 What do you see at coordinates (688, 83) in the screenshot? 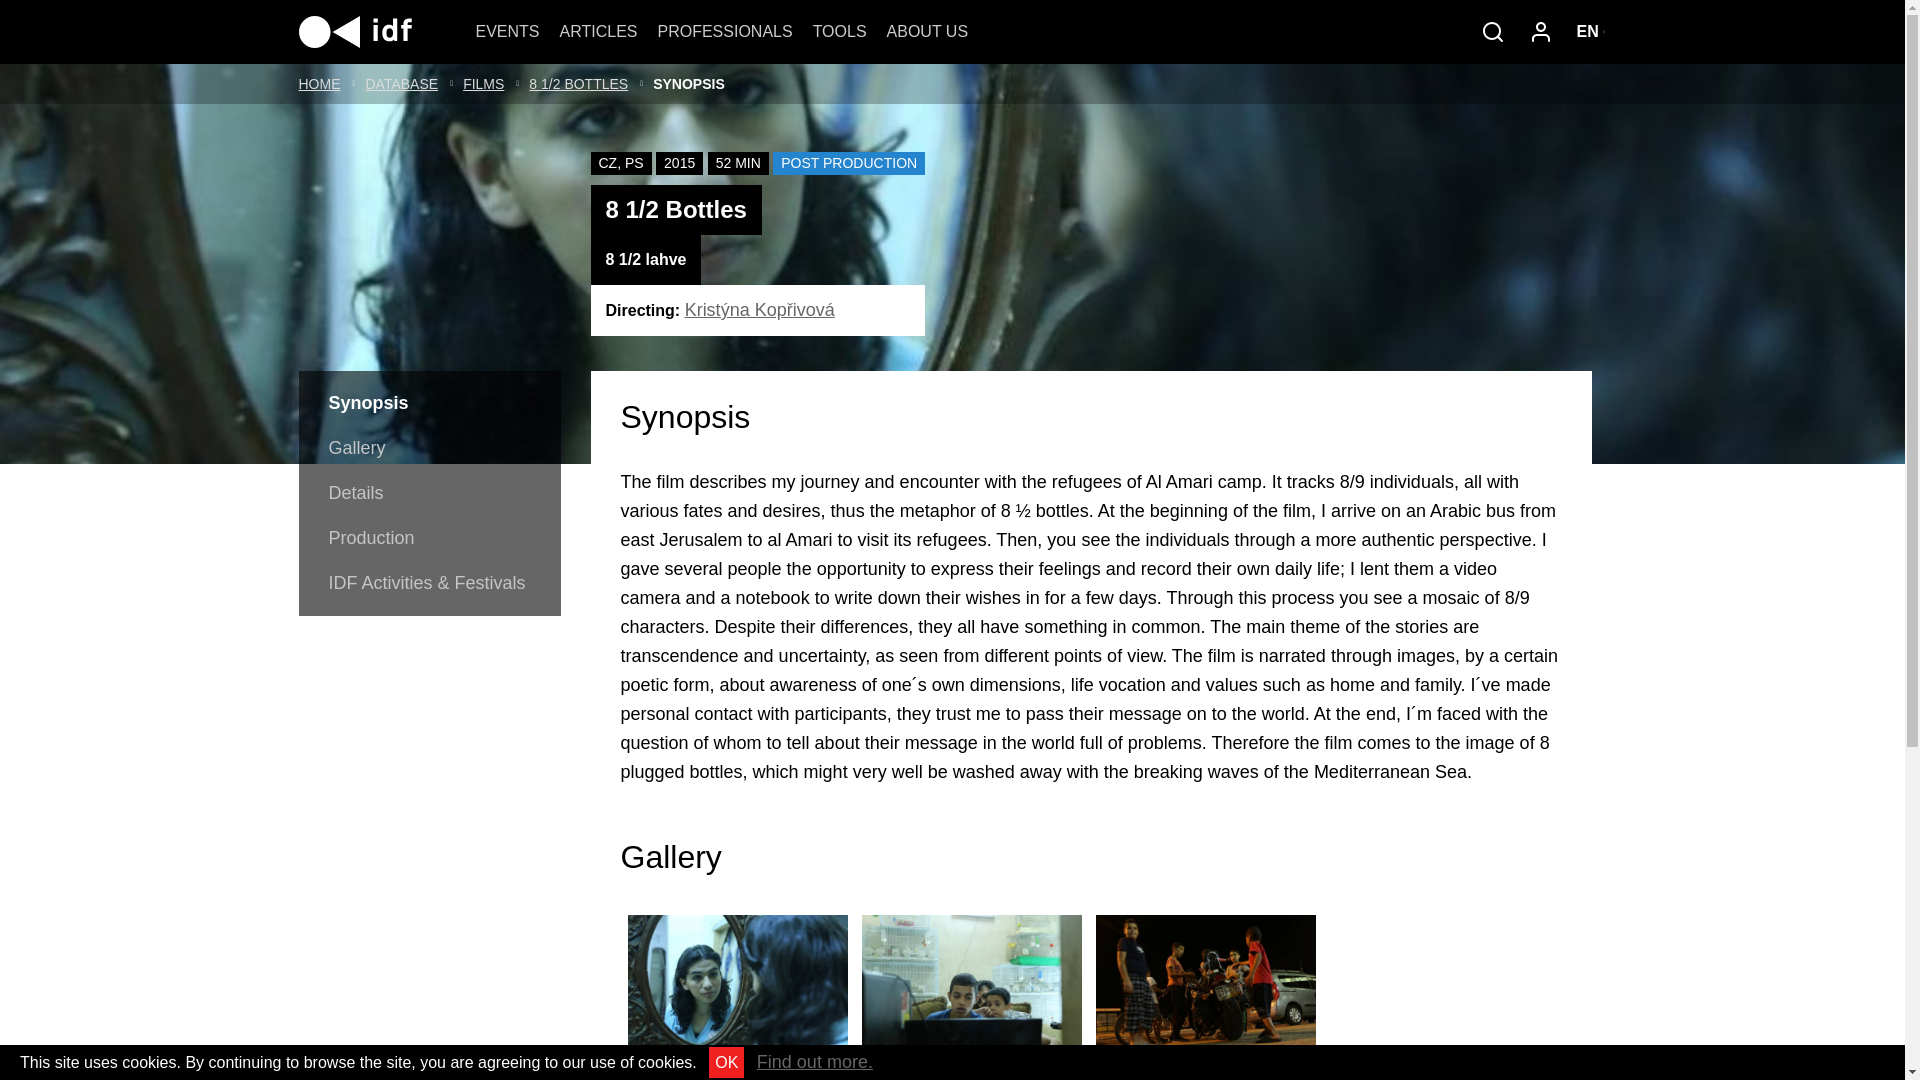
I see `SYNOPSIS` at bounding box center [688, 83].